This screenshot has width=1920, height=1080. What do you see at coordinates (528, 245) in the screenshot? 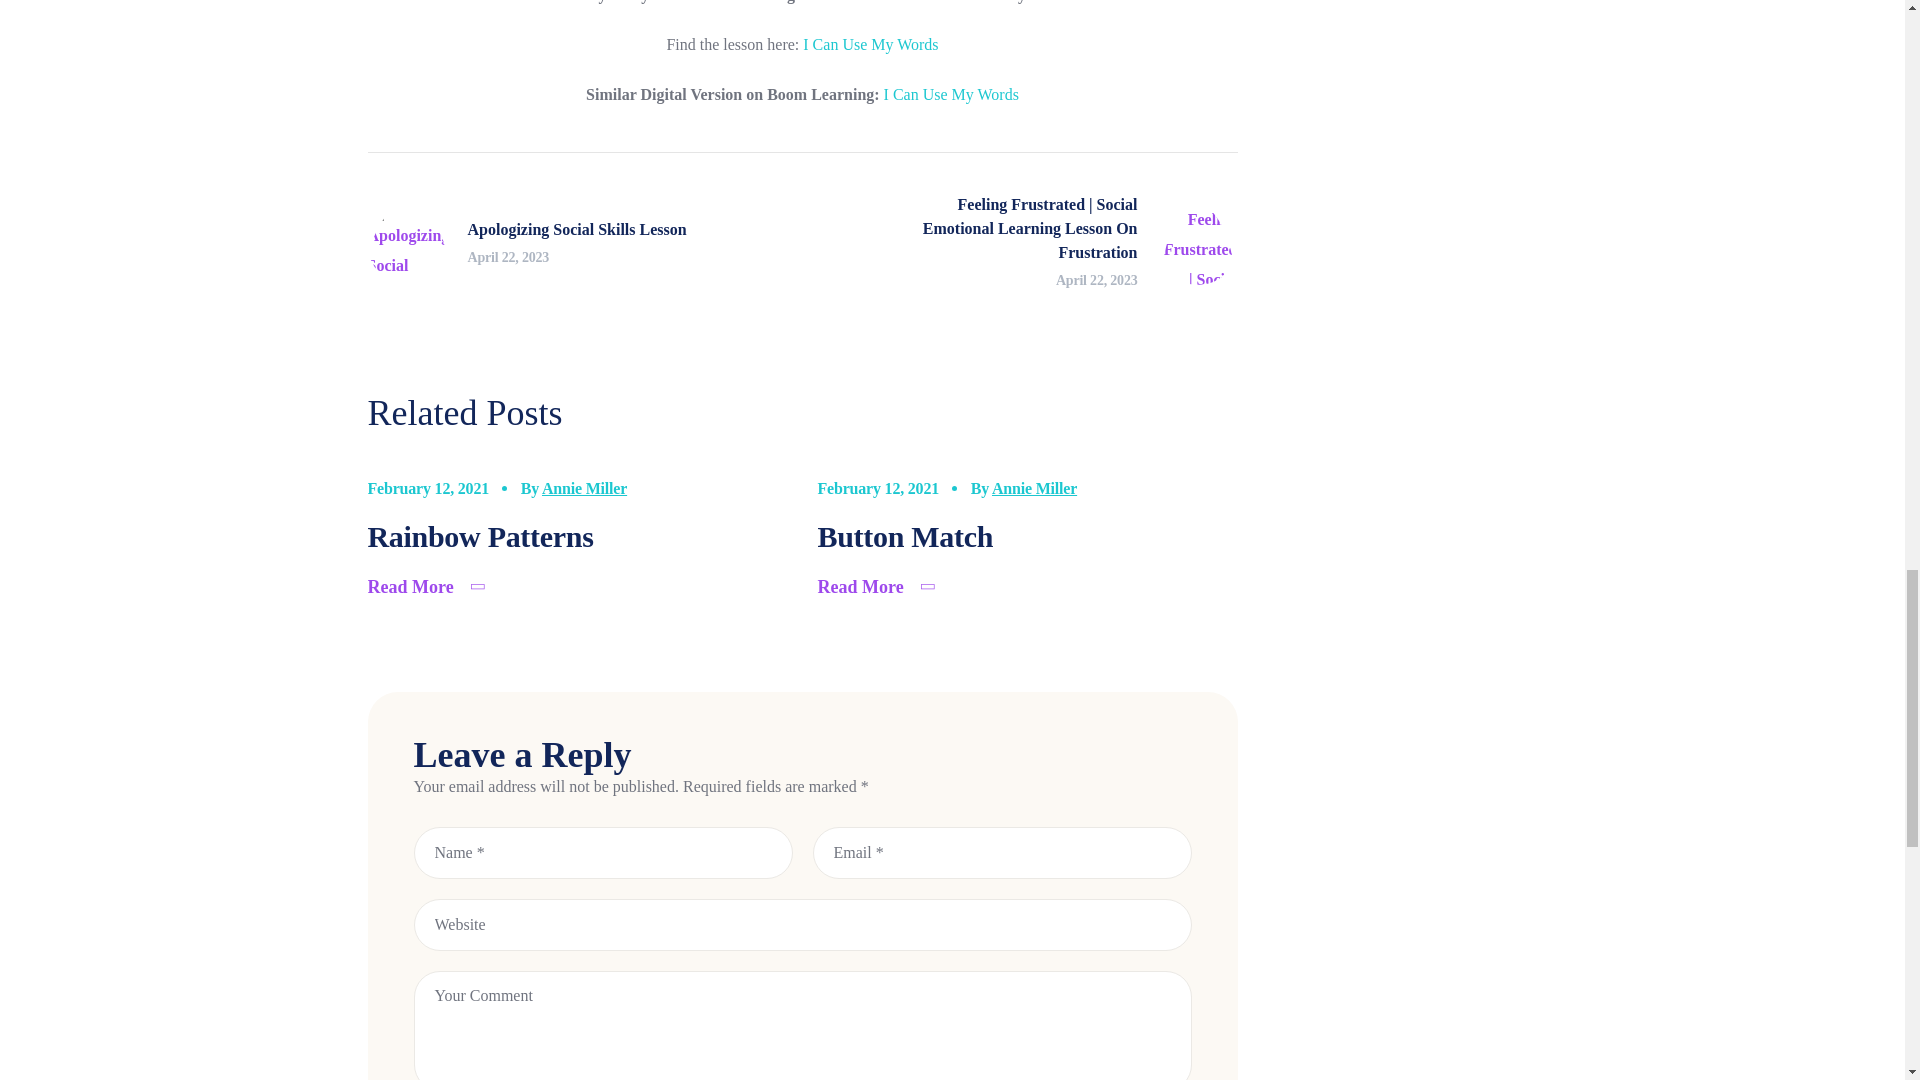
I see `Apologizing Social Skills Lesson` at bounding box center [528, 245].